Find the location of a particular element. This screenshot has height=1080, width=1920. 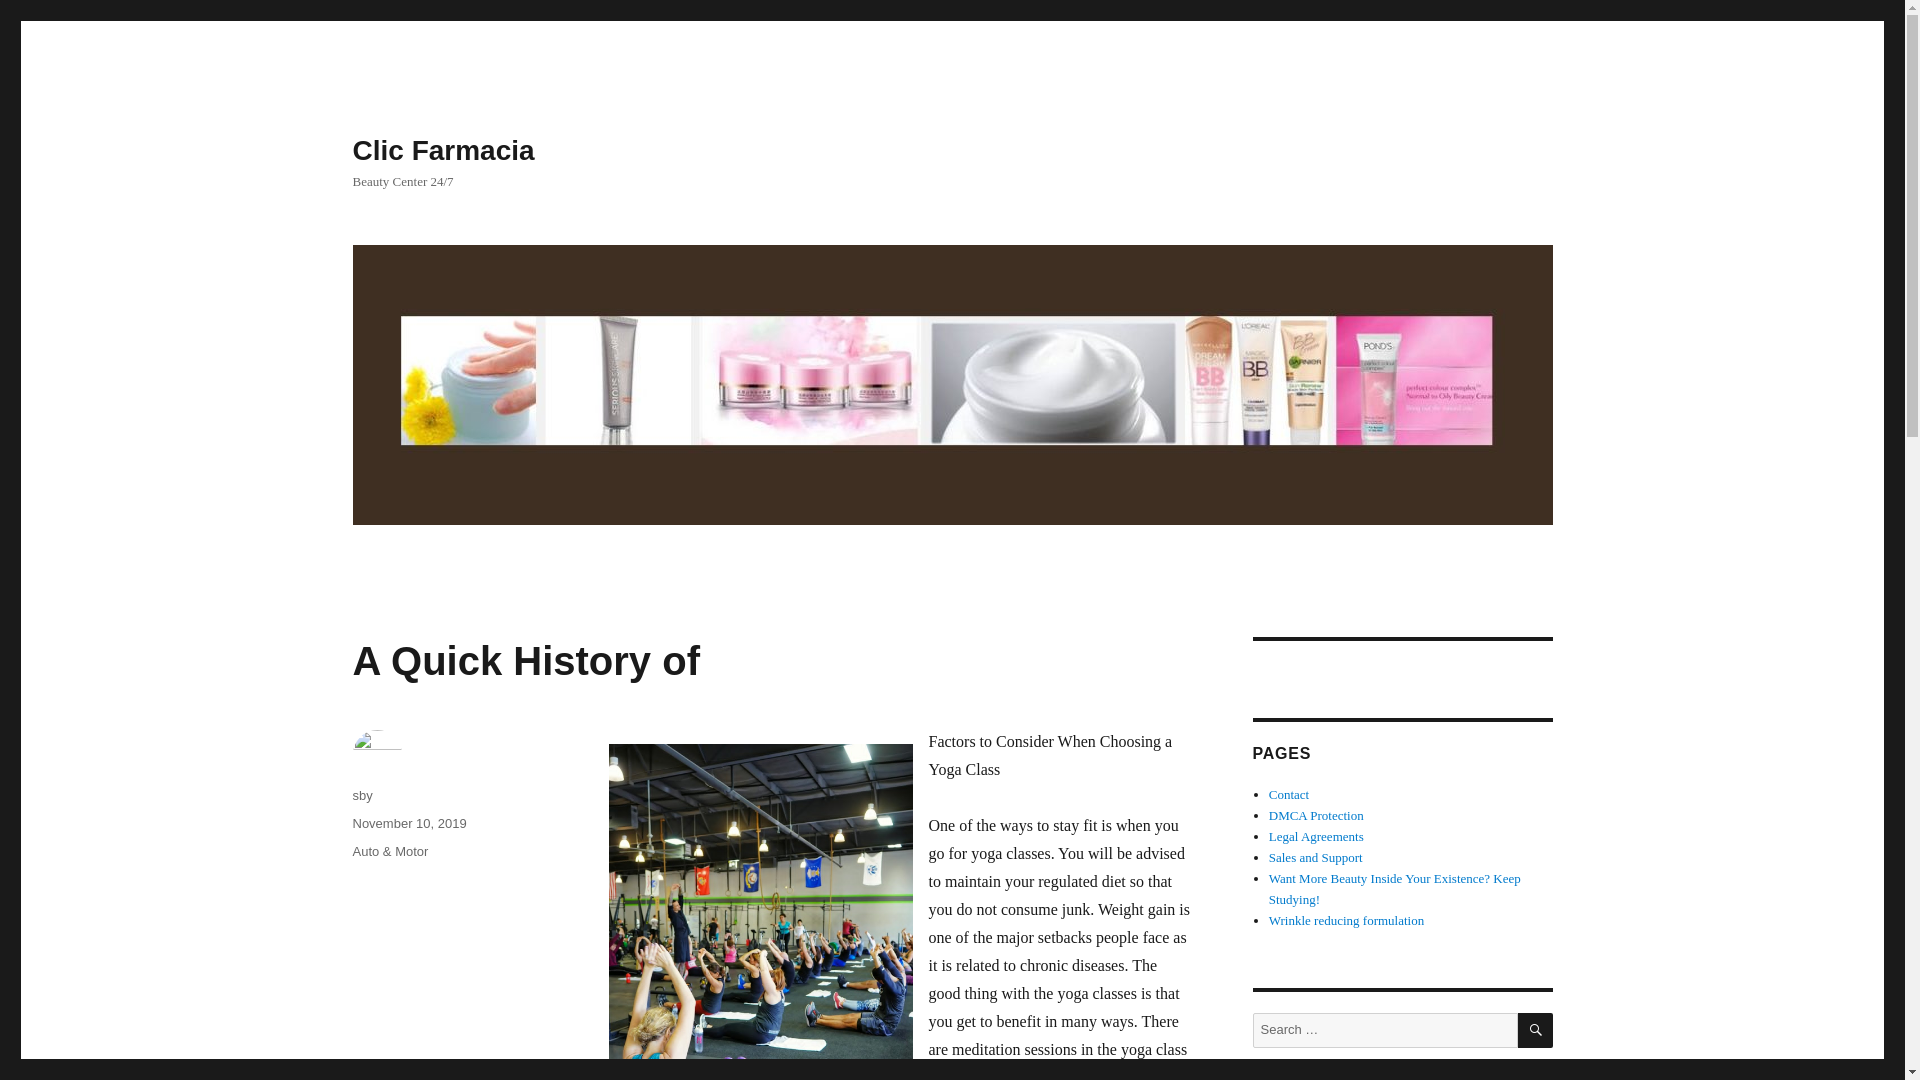

Sales and Support is located at coordinates (1316, 857).